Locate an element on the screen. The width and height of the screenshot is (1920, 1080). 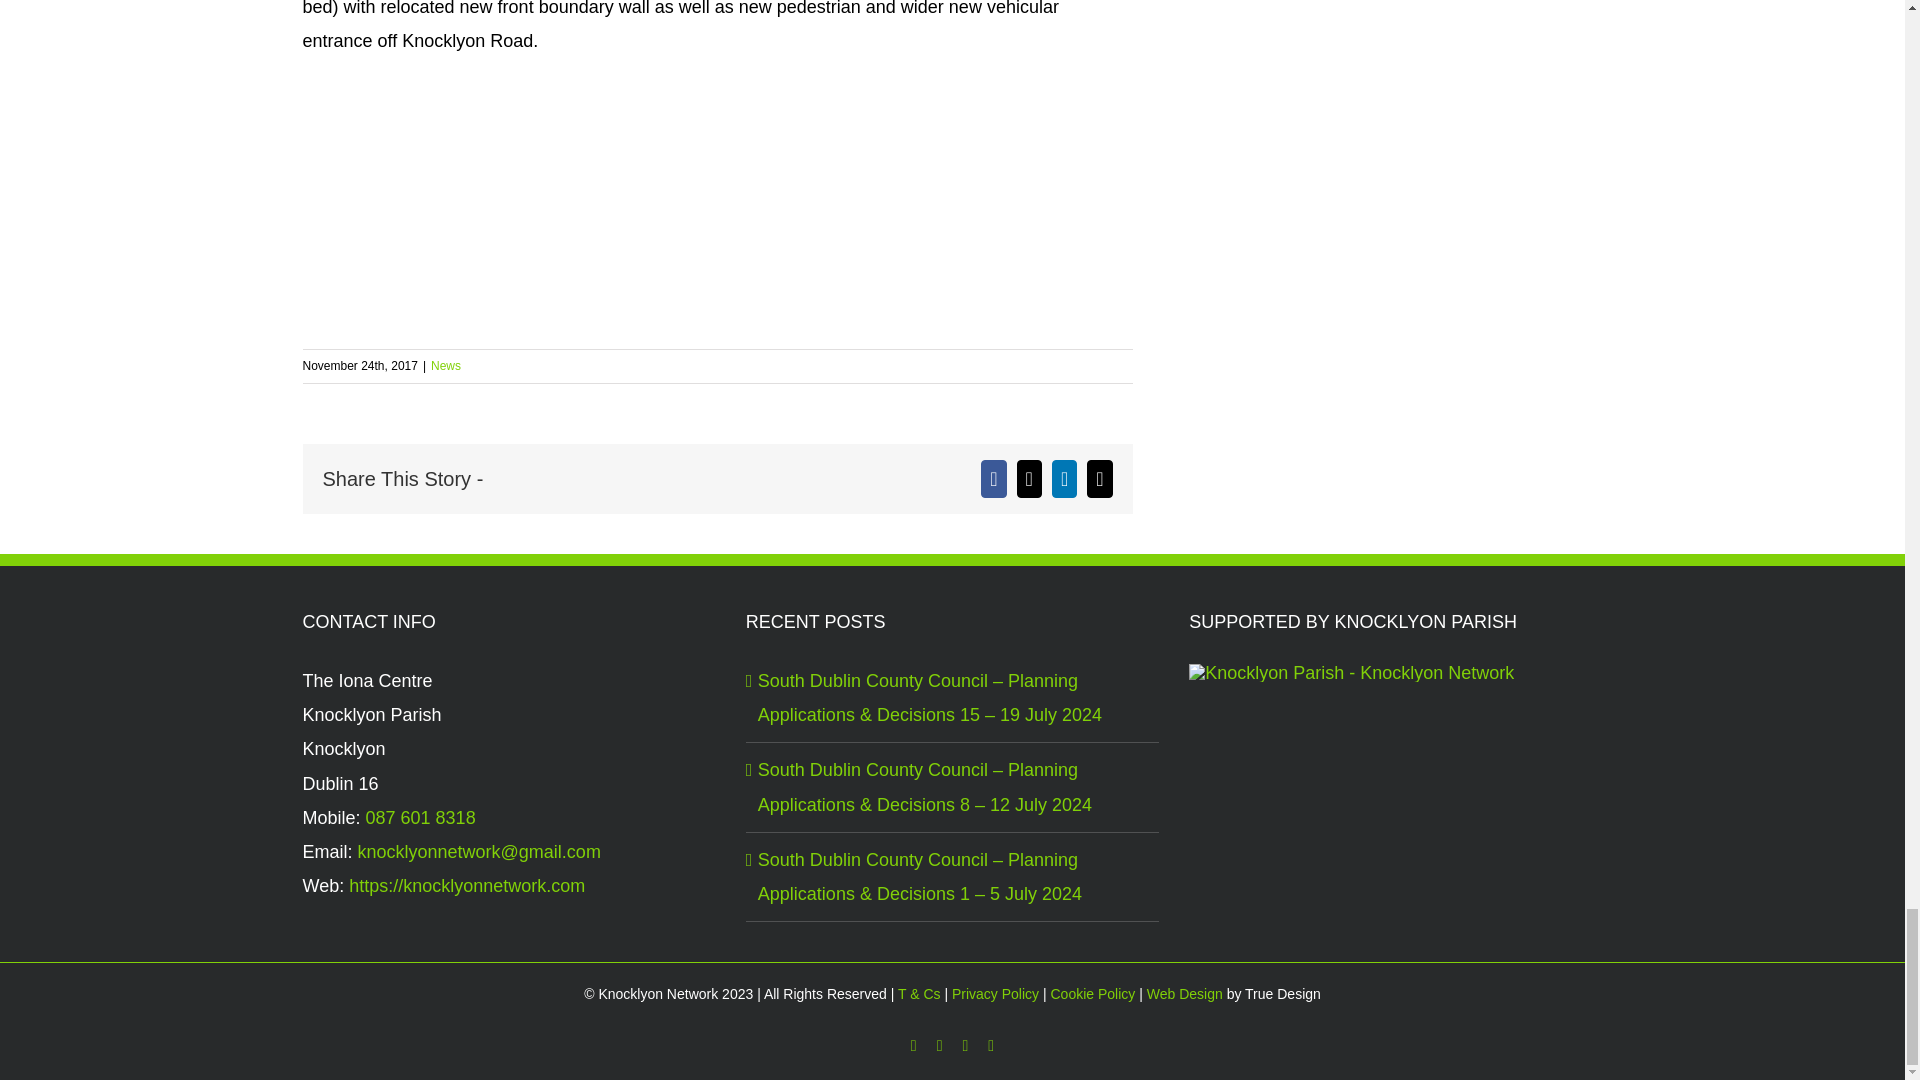
News is located at coordinates (445, 365).